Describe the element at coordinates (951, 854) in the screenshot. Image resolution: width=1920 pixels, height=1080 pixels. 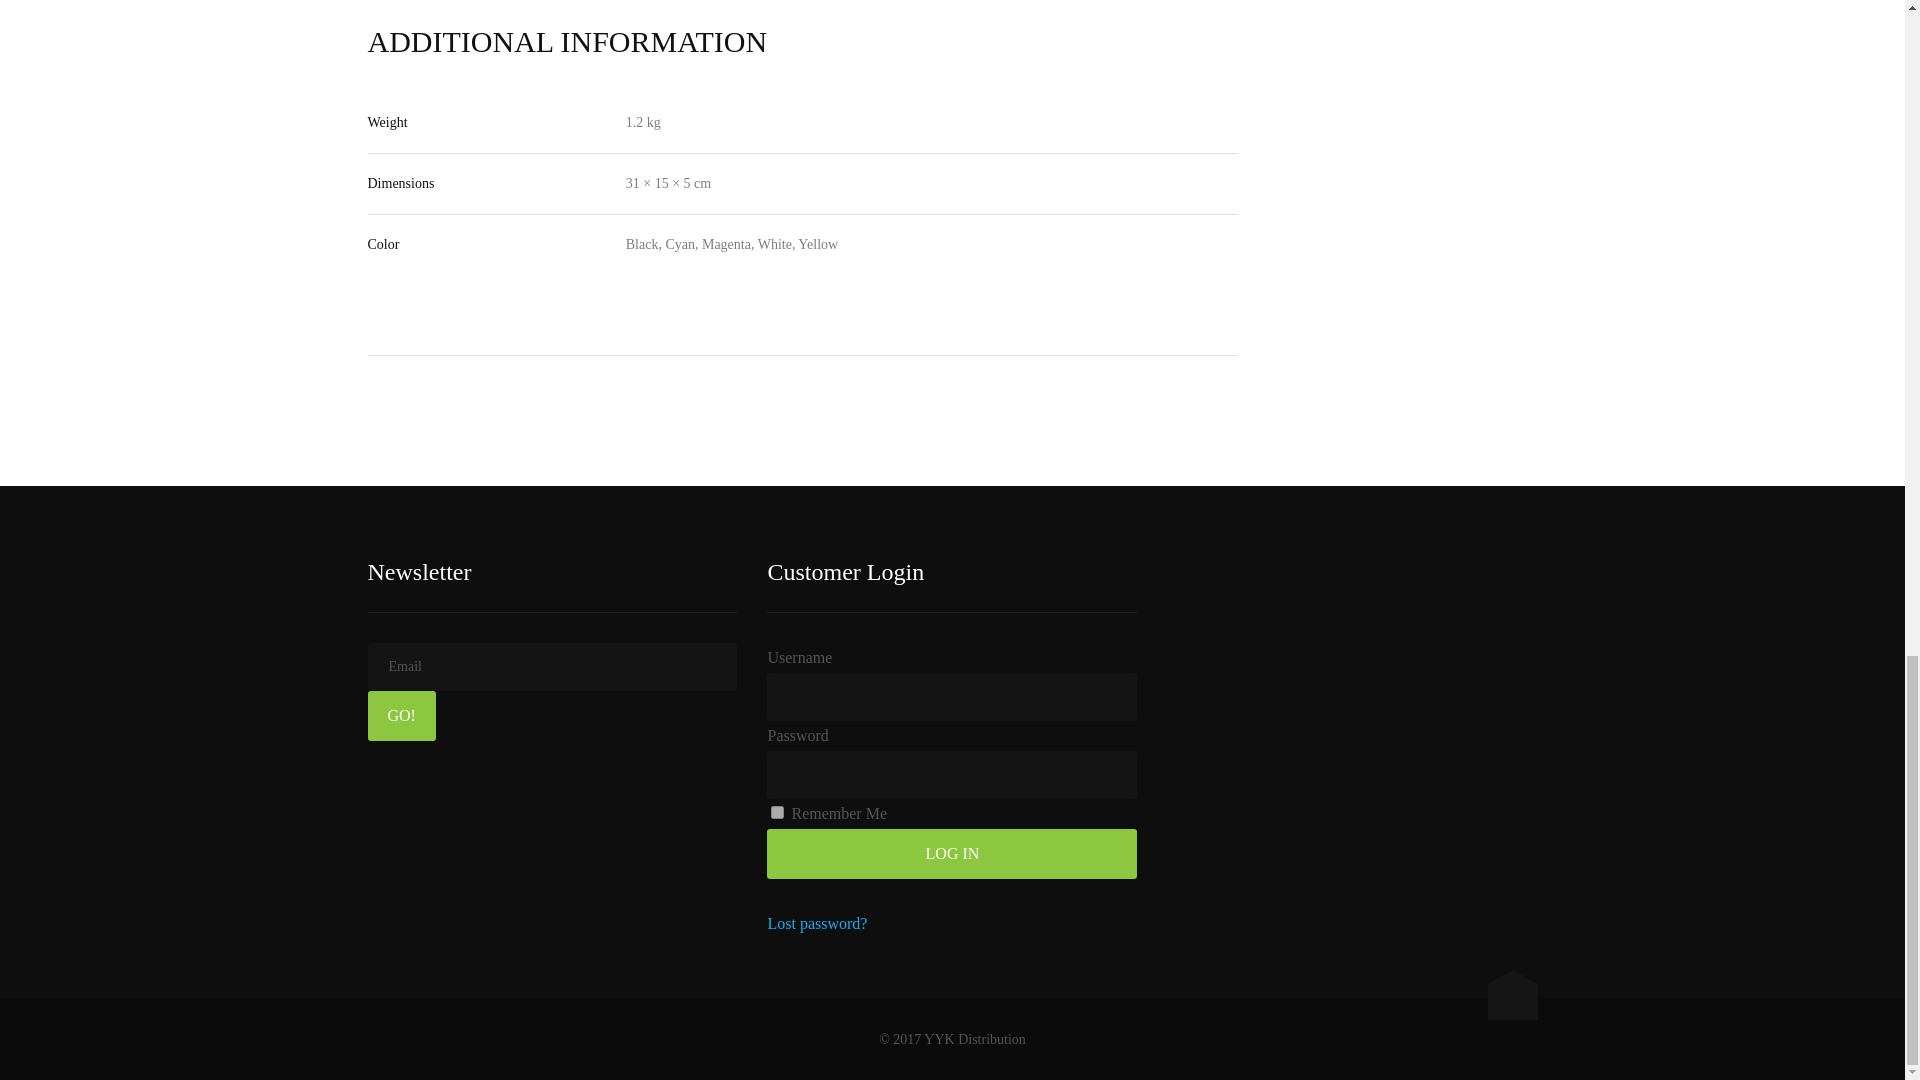
I see `Log In` at that location.